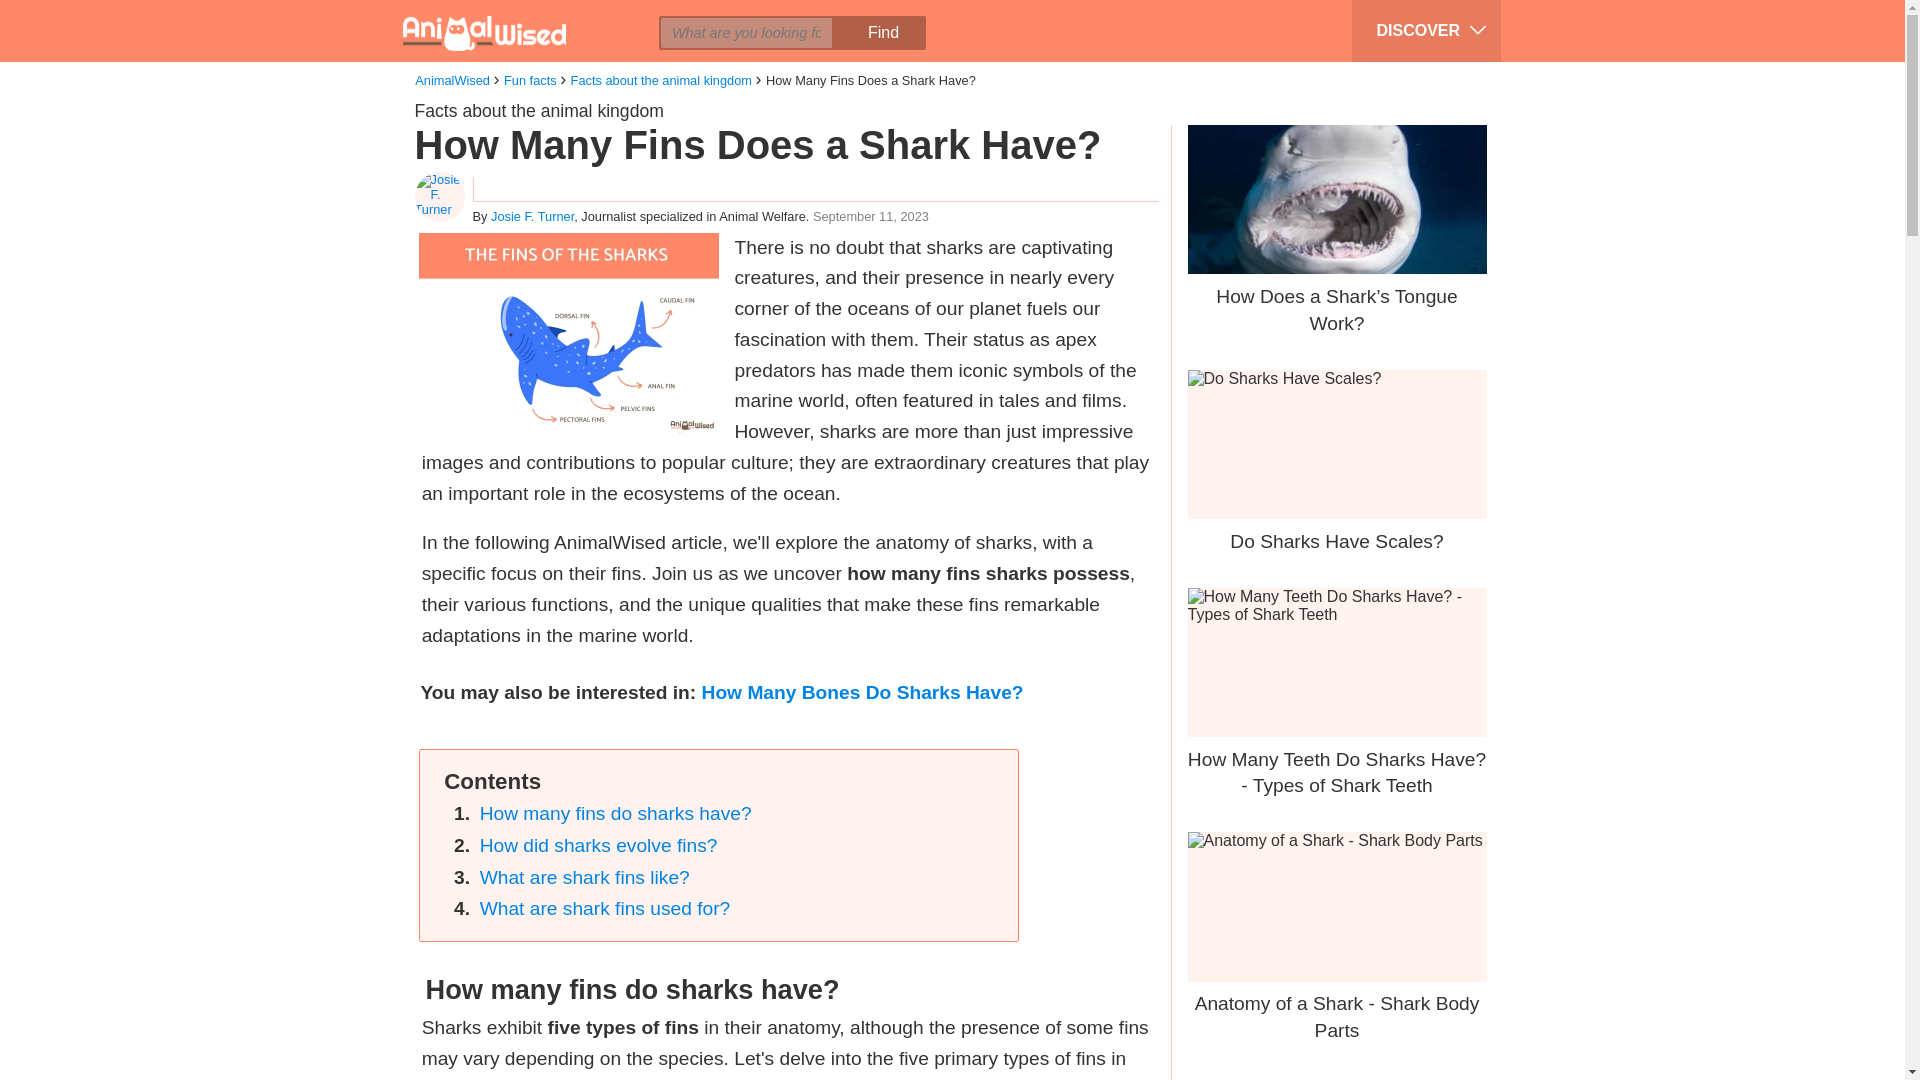 This screenshot has height=1080, width=1920. I want to click on Facts about the animal kingdom, so click(538, 110).